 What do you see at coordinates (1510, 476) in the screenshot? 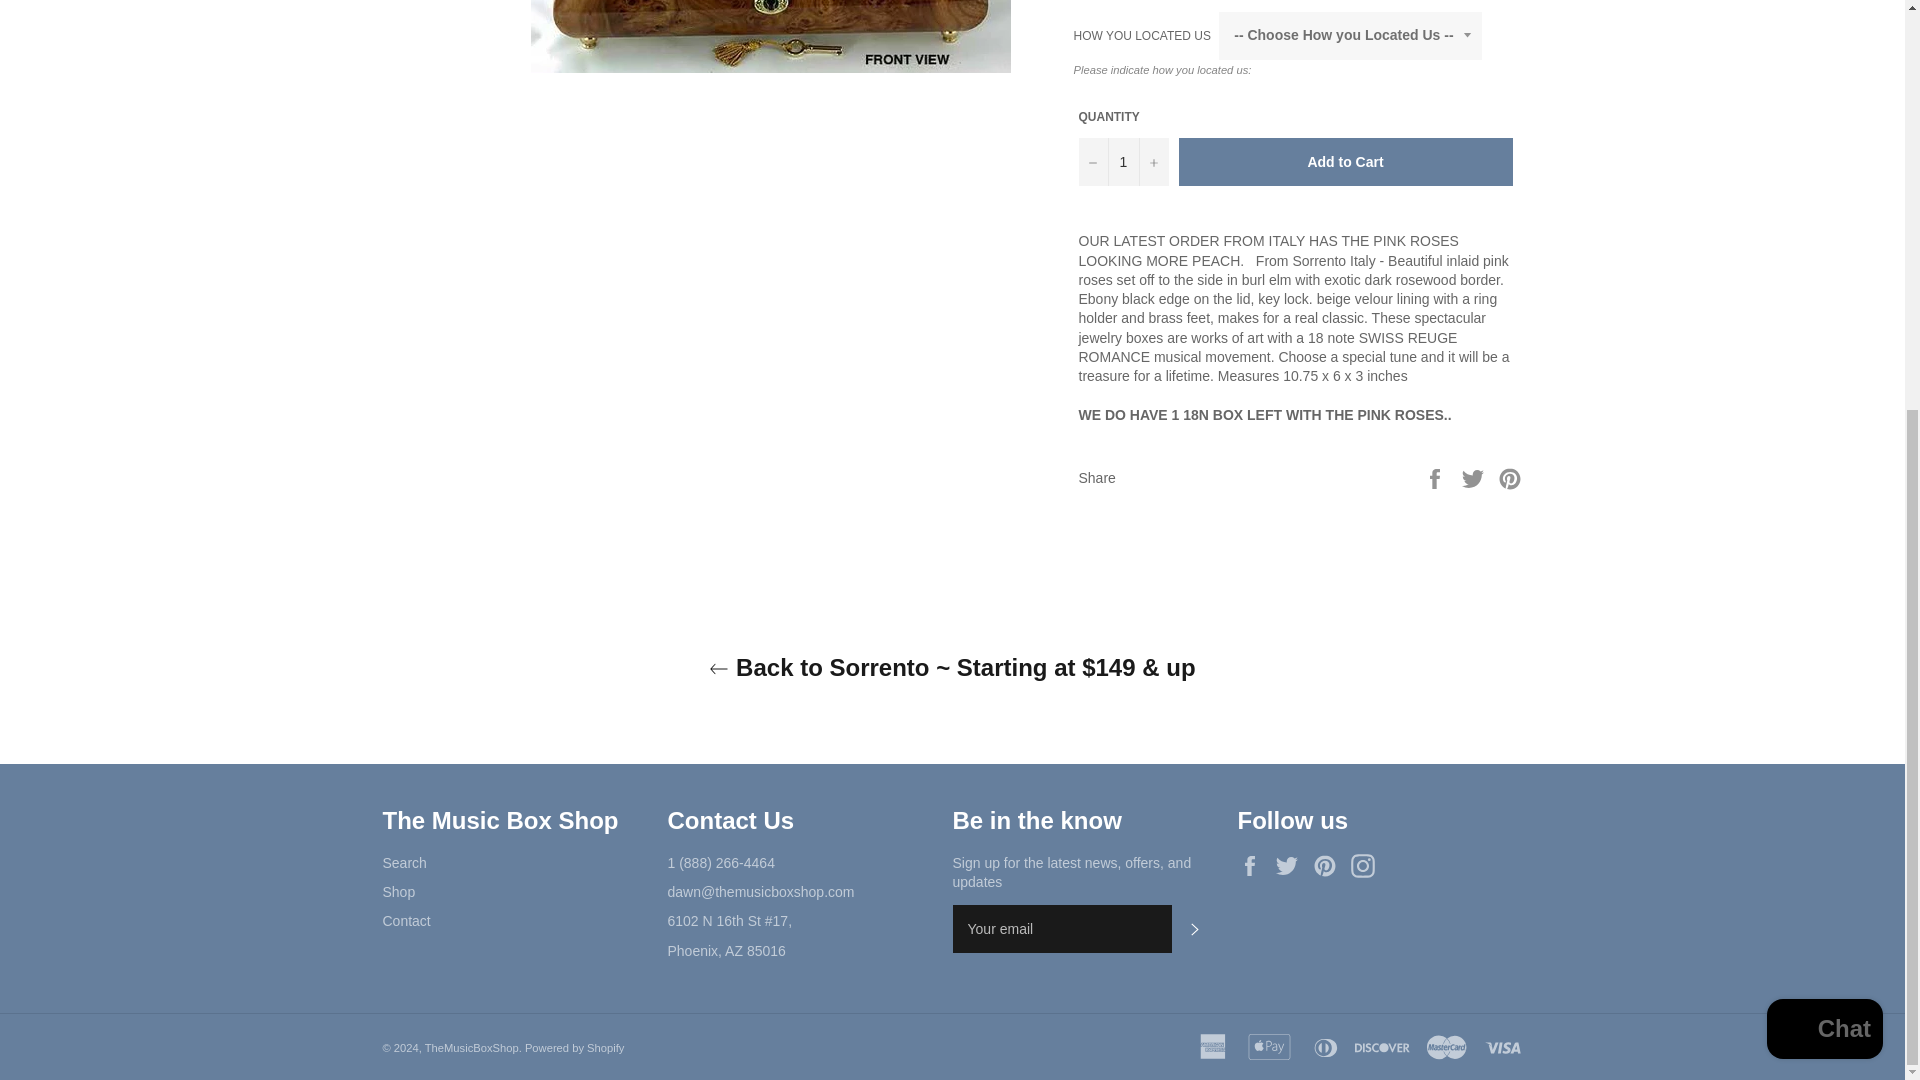
I see `Pin on Pinterest` at bounding box center [1510, 476].